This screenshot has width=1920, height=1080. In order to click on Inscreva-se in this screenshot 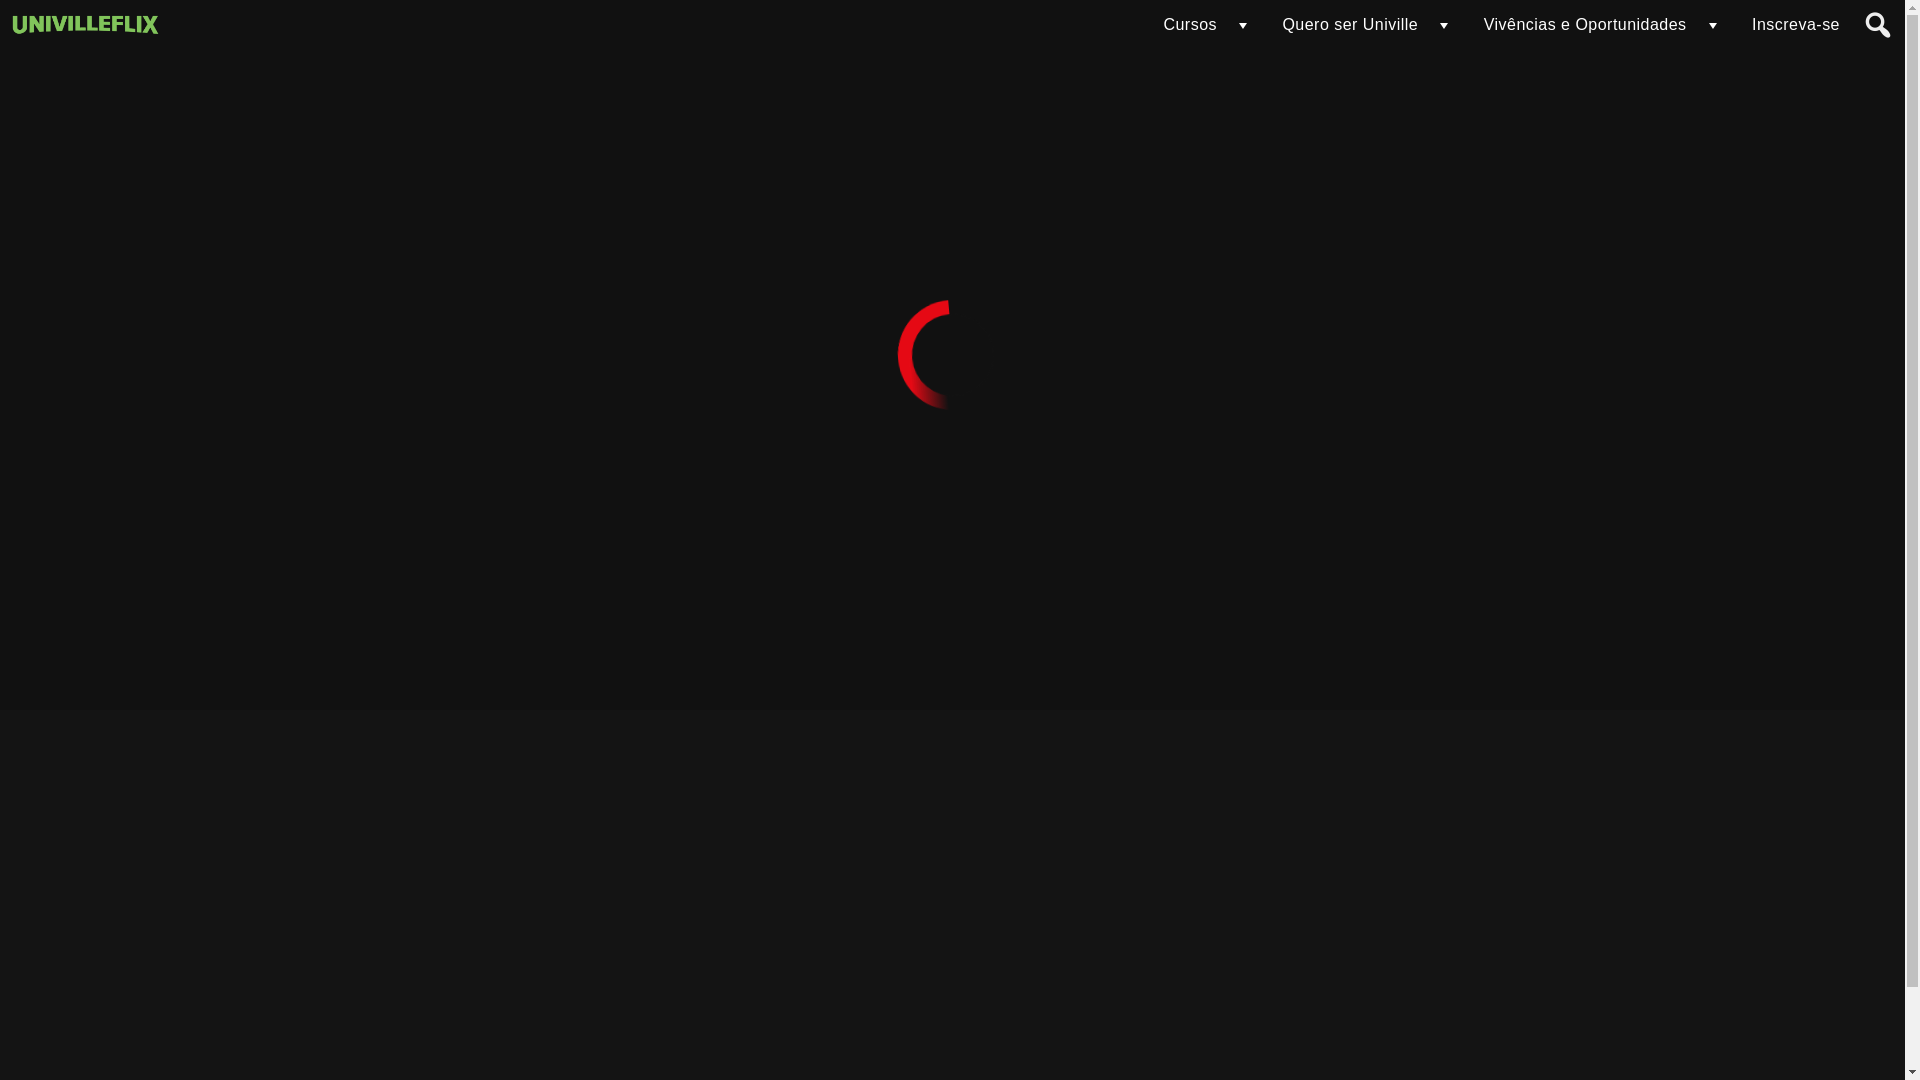, I will do `click(1796, 25)`.